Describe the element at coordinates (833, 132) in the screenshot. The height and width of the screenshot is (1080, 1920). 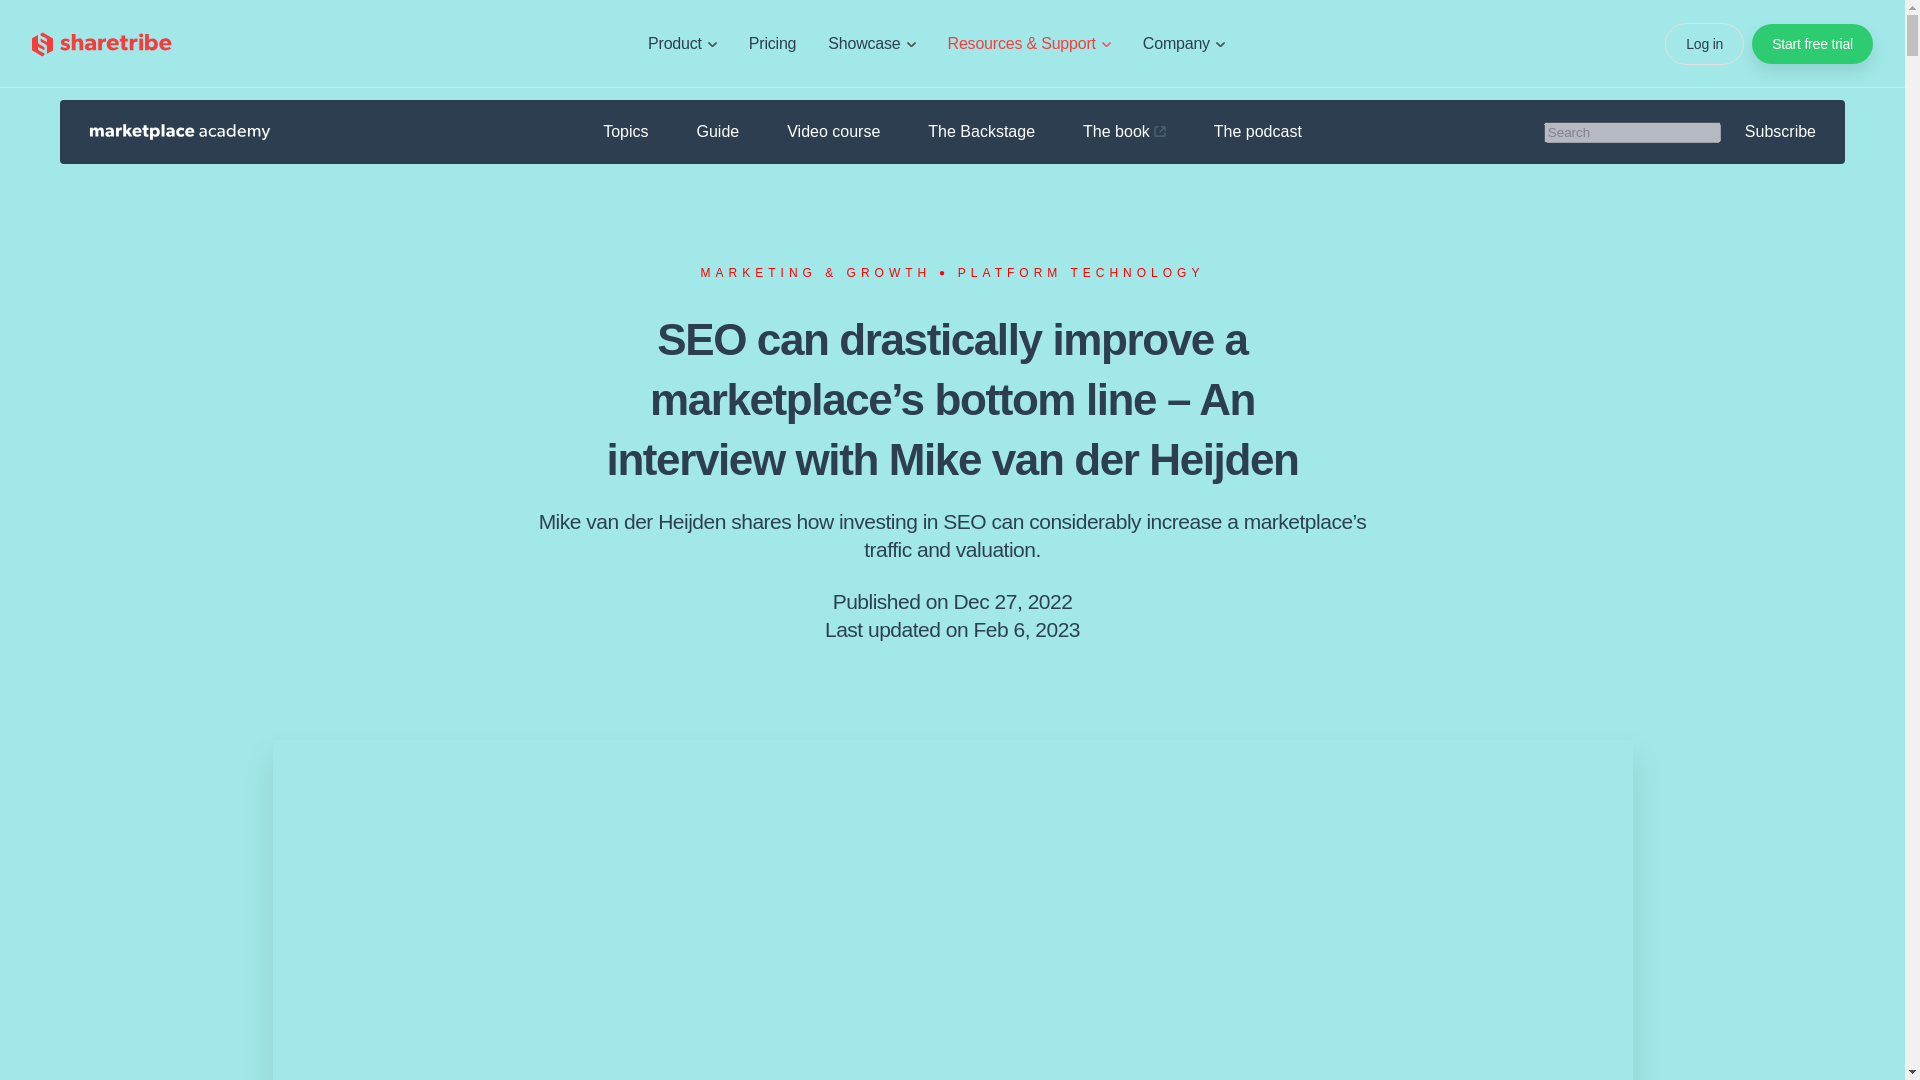
I see `Video course` at that location.